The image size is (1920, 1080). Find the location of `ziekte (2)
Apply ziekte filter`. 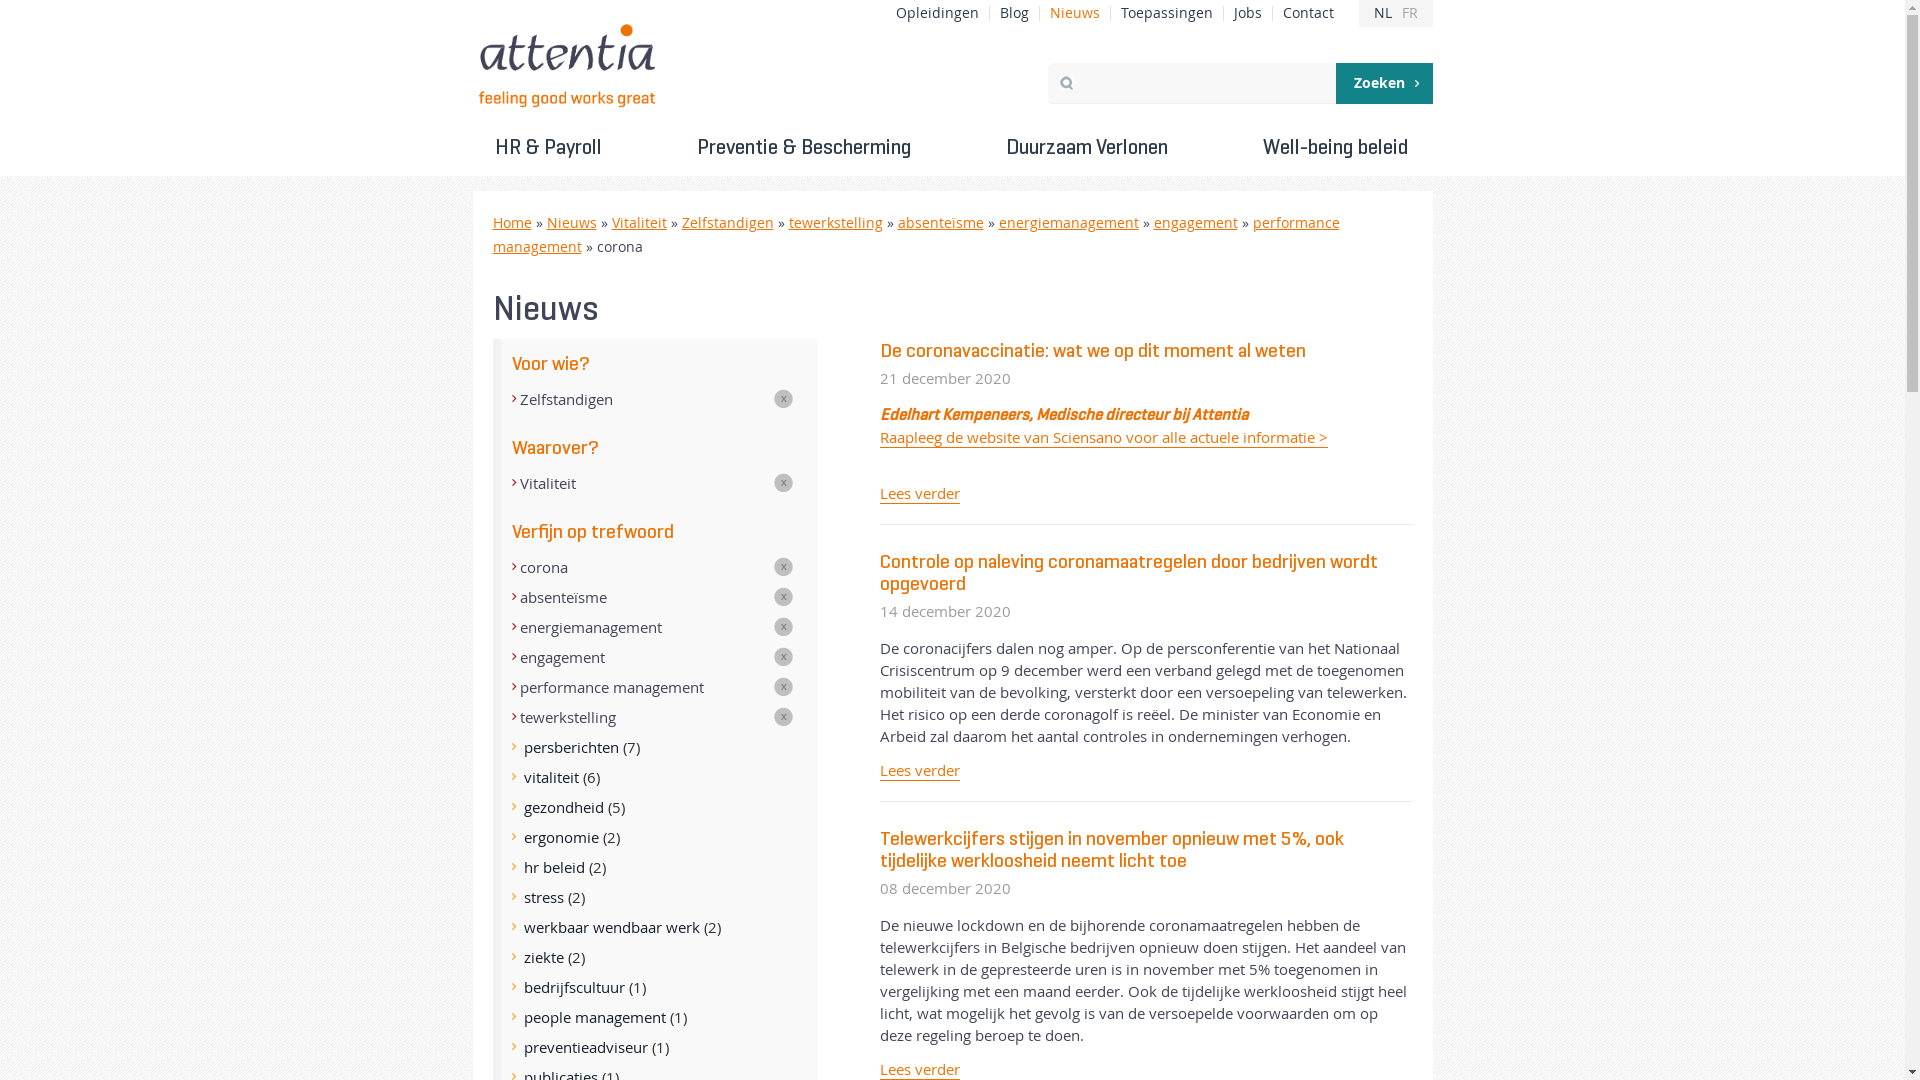

ziekte (2)
Apply ziekte filter is located at coordinates (656, 957).